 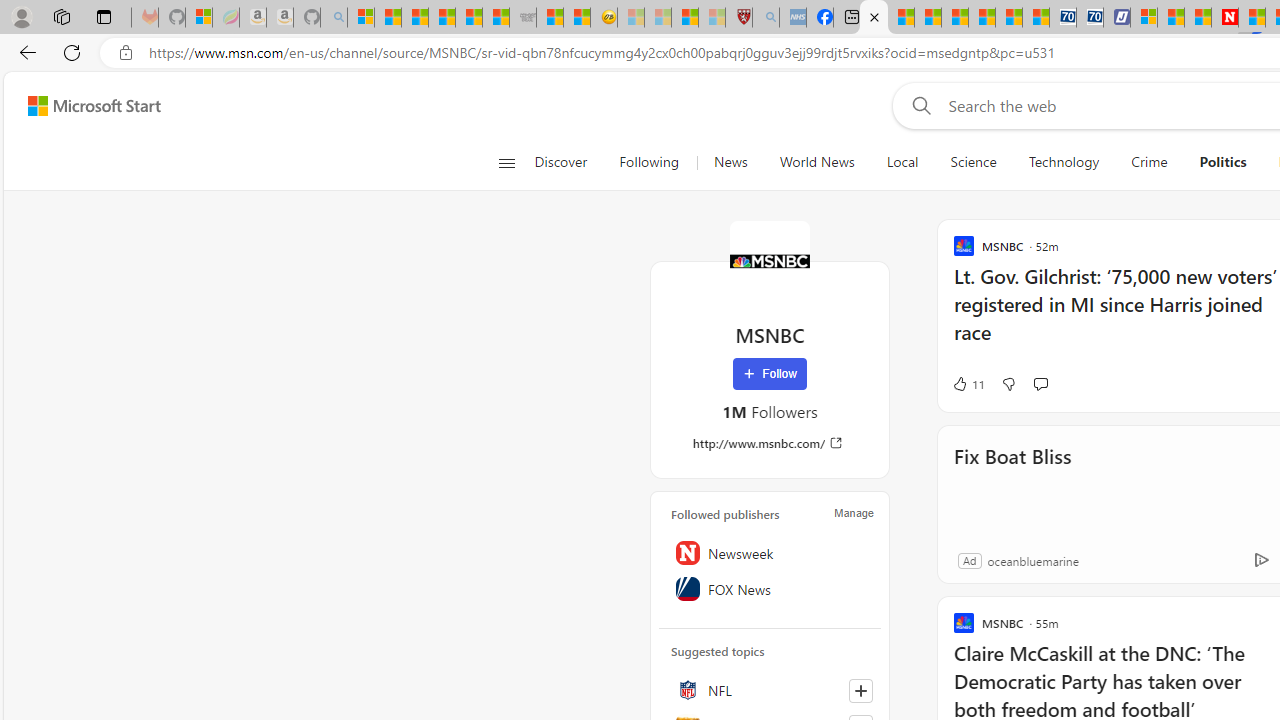 What do you see at coordinates (918, 105) in the screenshot?
I see `Web search` at bounding box center [918, 105].